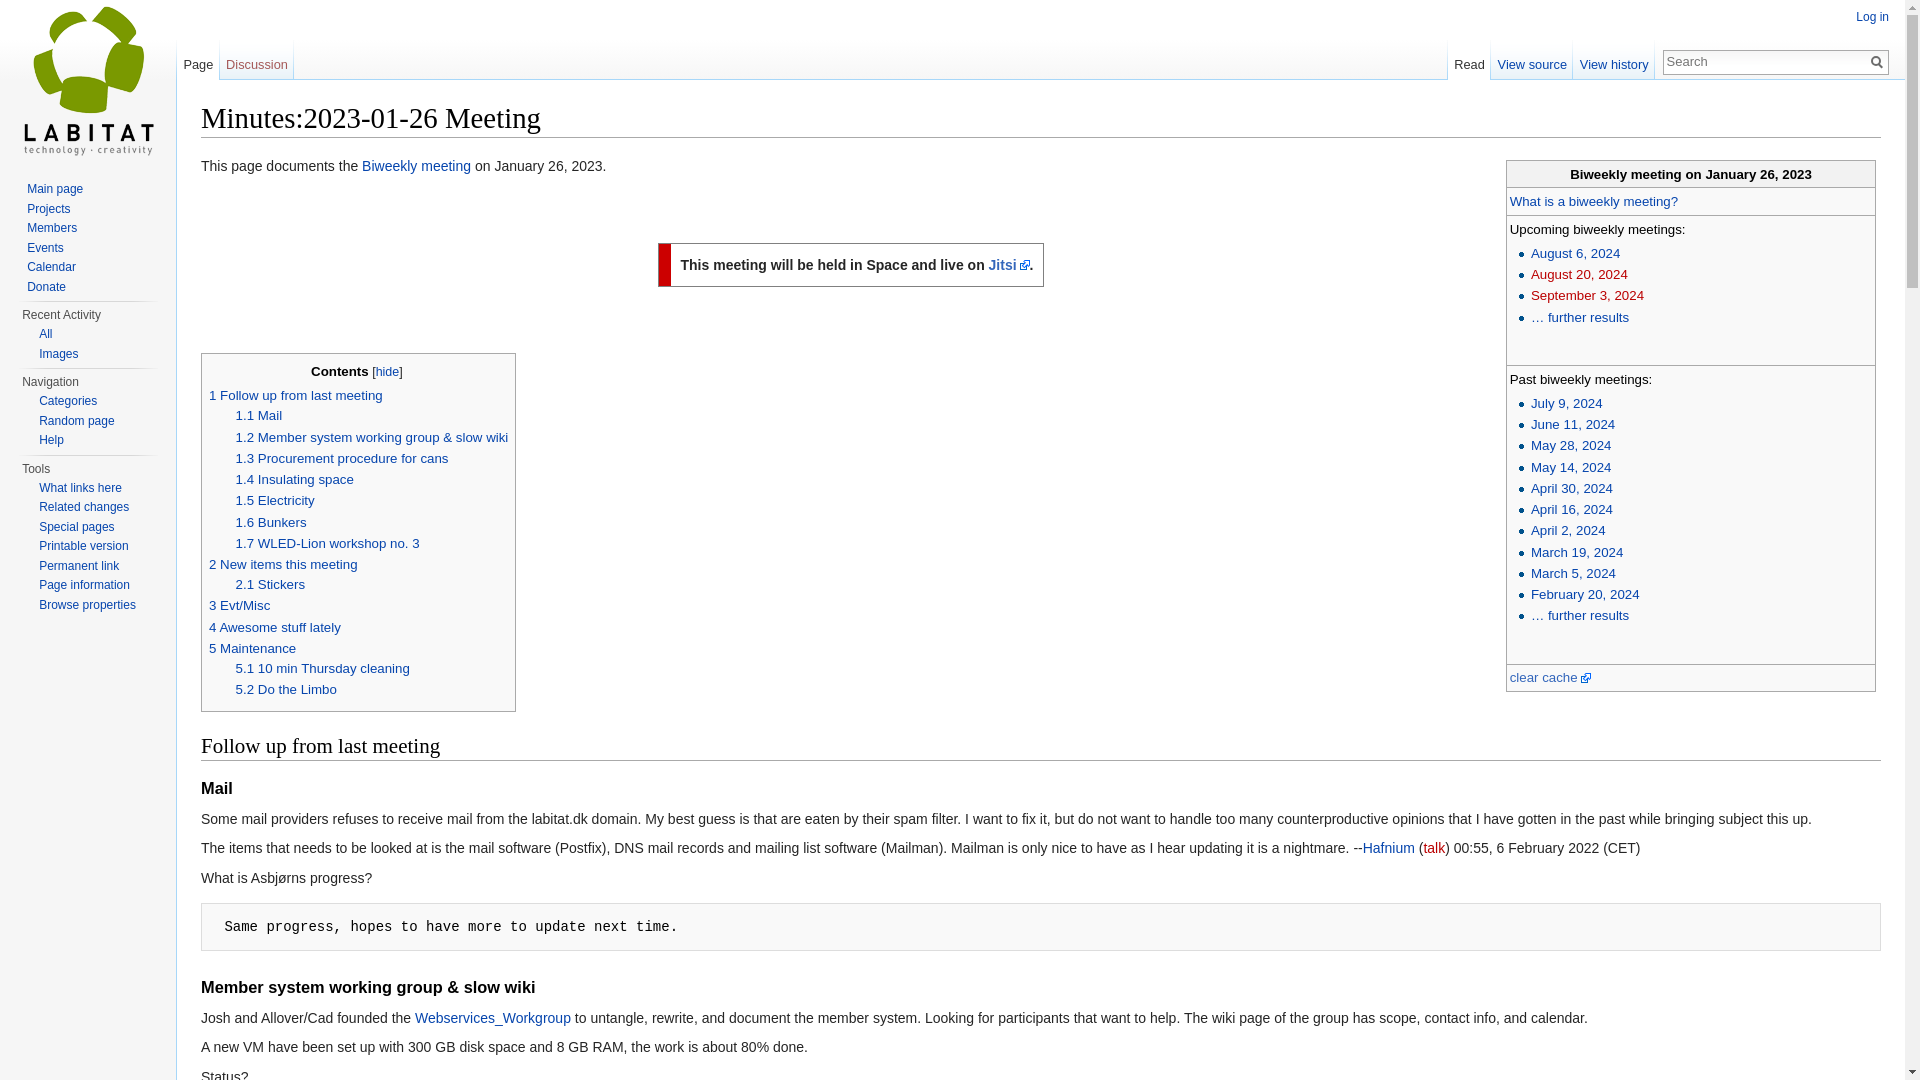  Describe the element at coordinates (275, 627) in the screenshot. I see `4 Awesome stuff lately` at that location.